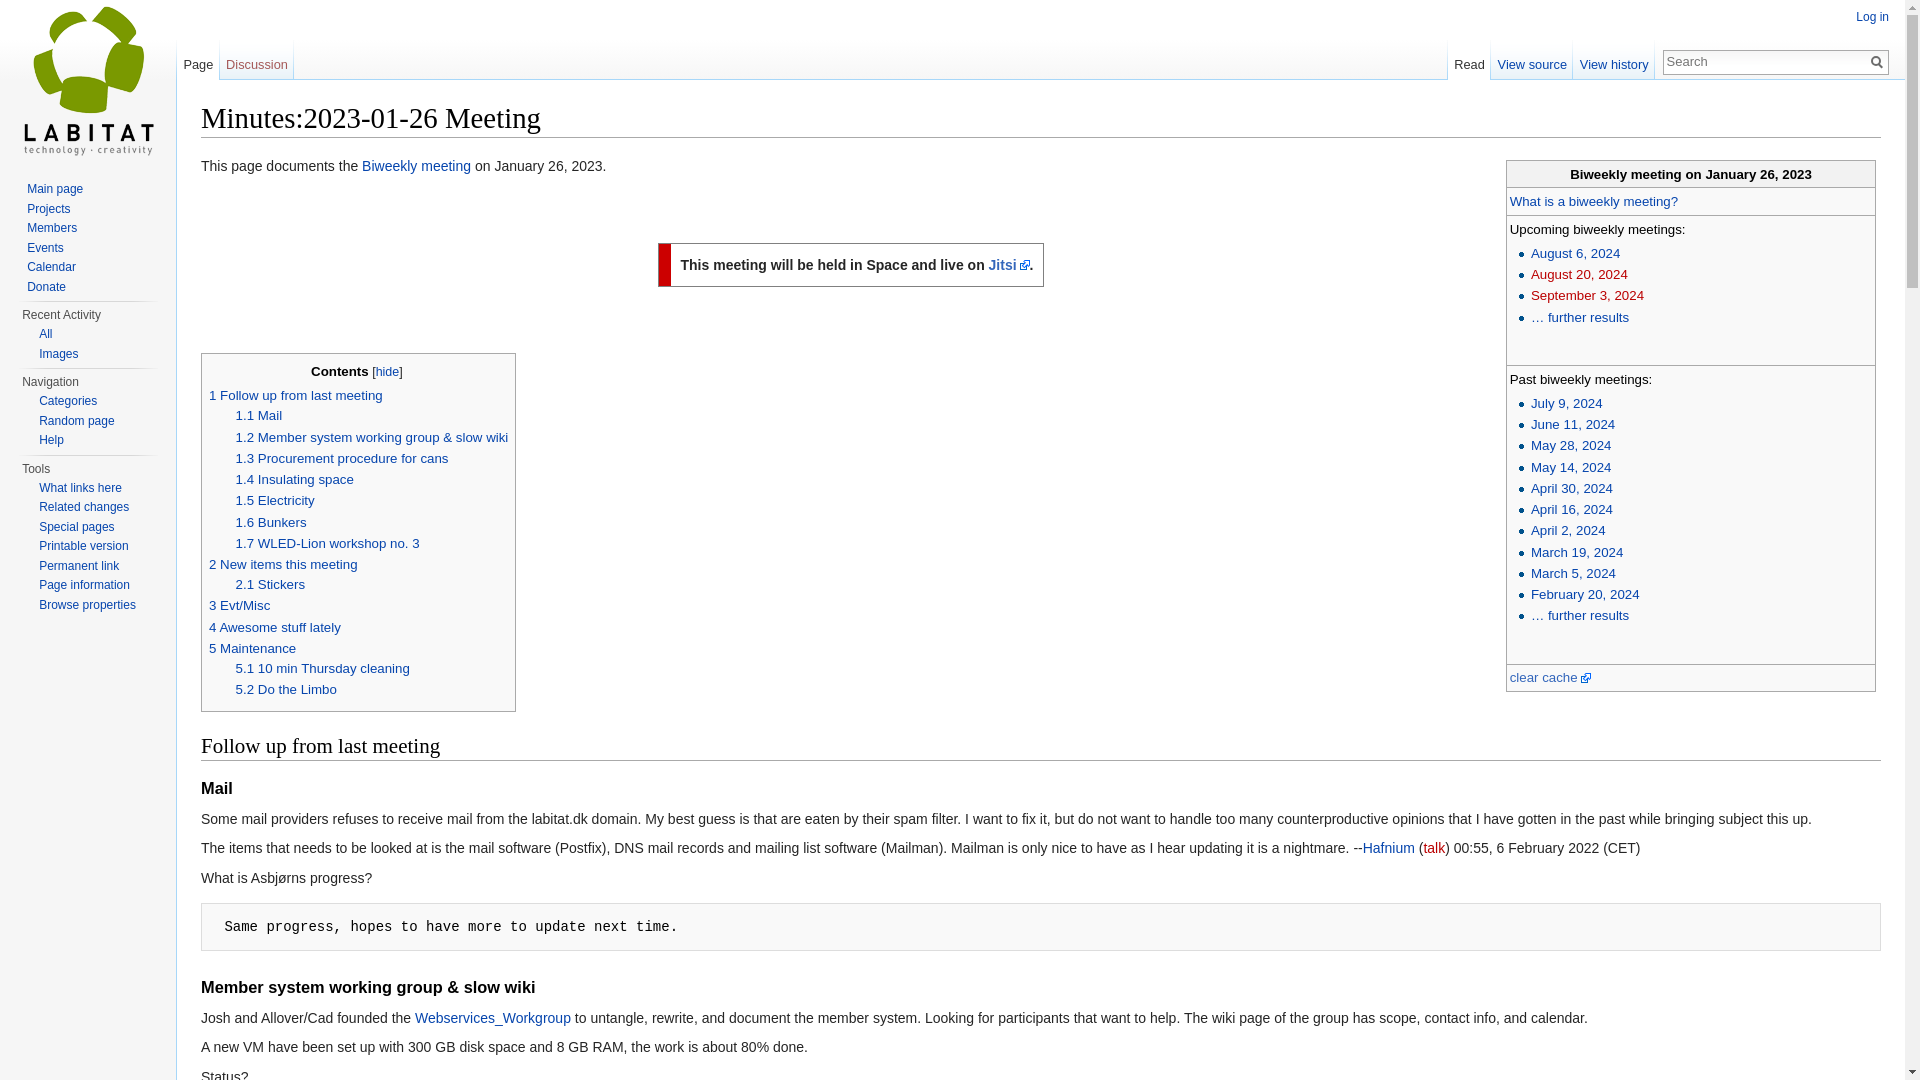  Describe the element at coordinates (275, 627) in the screenshot. I see `4 Awesome stuff lately` at that location.